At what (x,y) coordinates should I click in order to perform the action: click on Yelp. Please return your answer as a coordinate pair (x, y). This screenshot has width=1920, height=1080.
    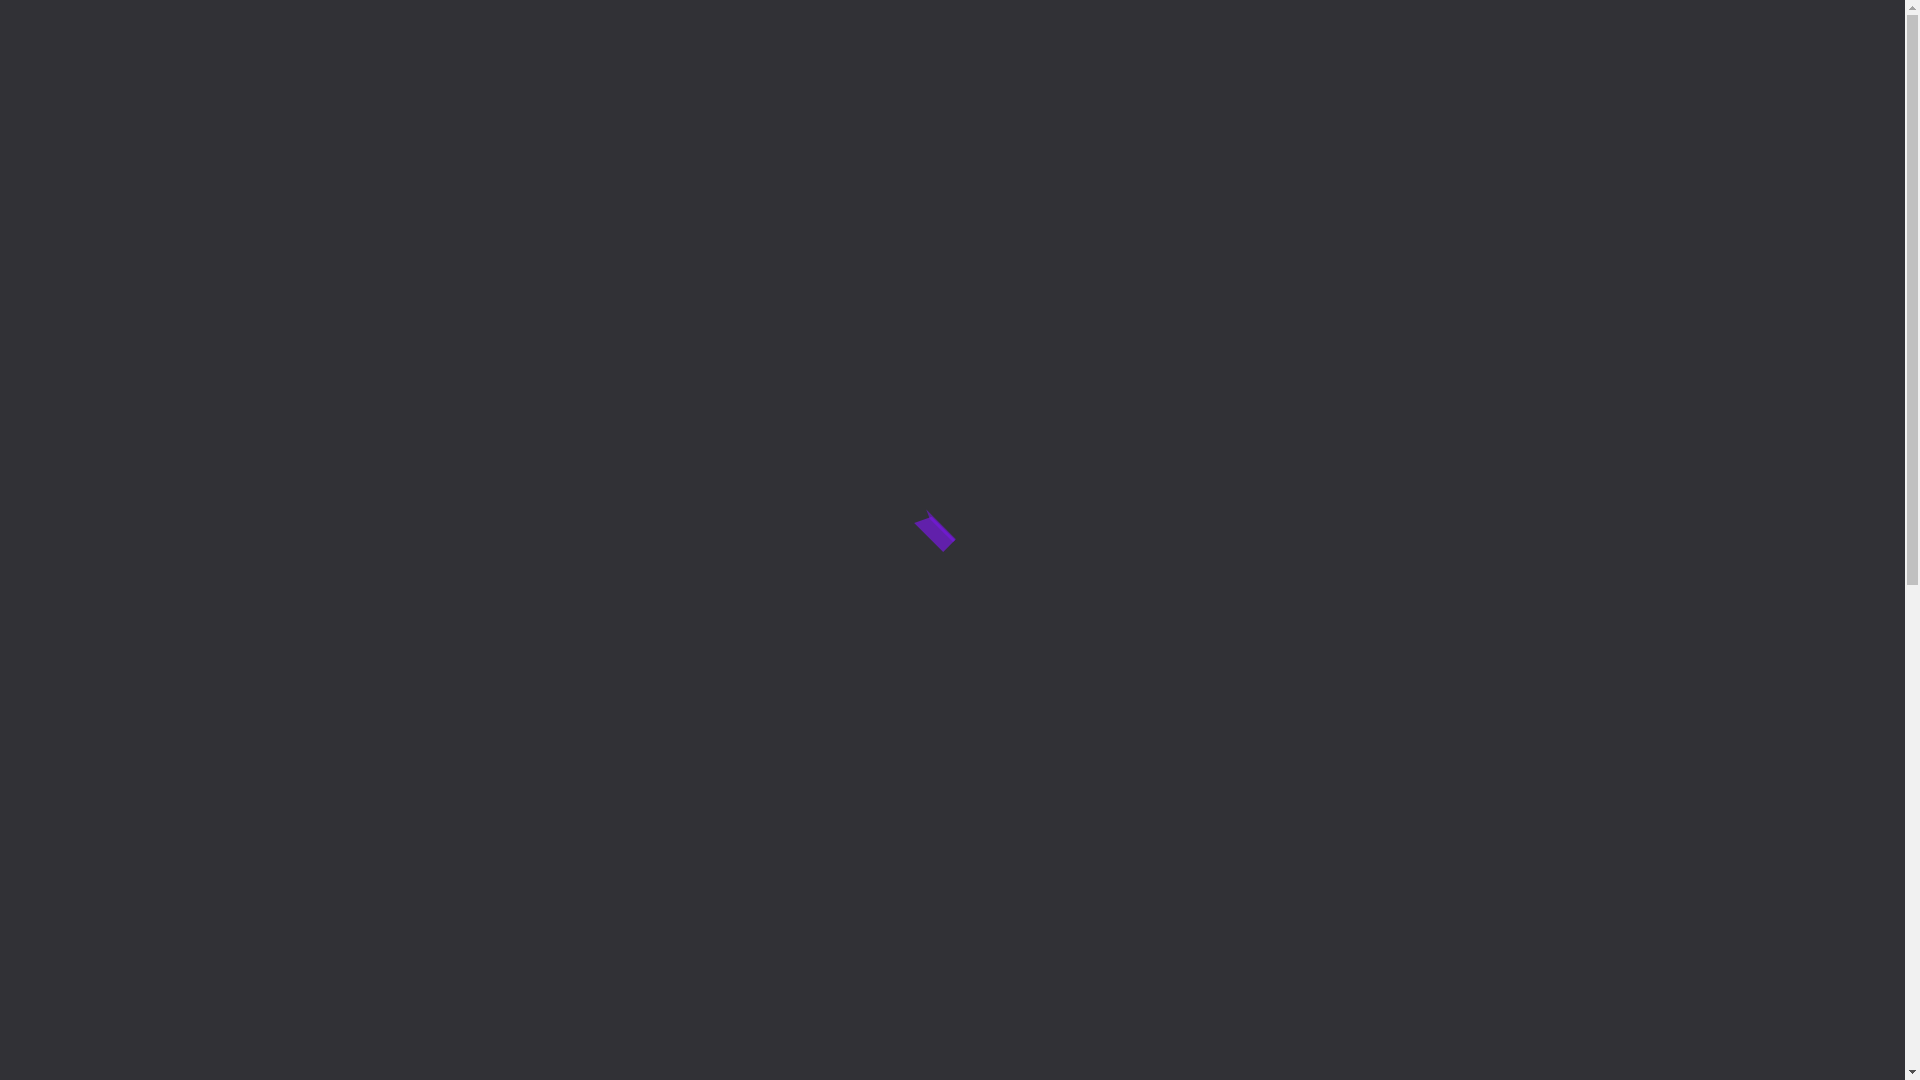
    Looking at the image, I should click on (1212, 344).